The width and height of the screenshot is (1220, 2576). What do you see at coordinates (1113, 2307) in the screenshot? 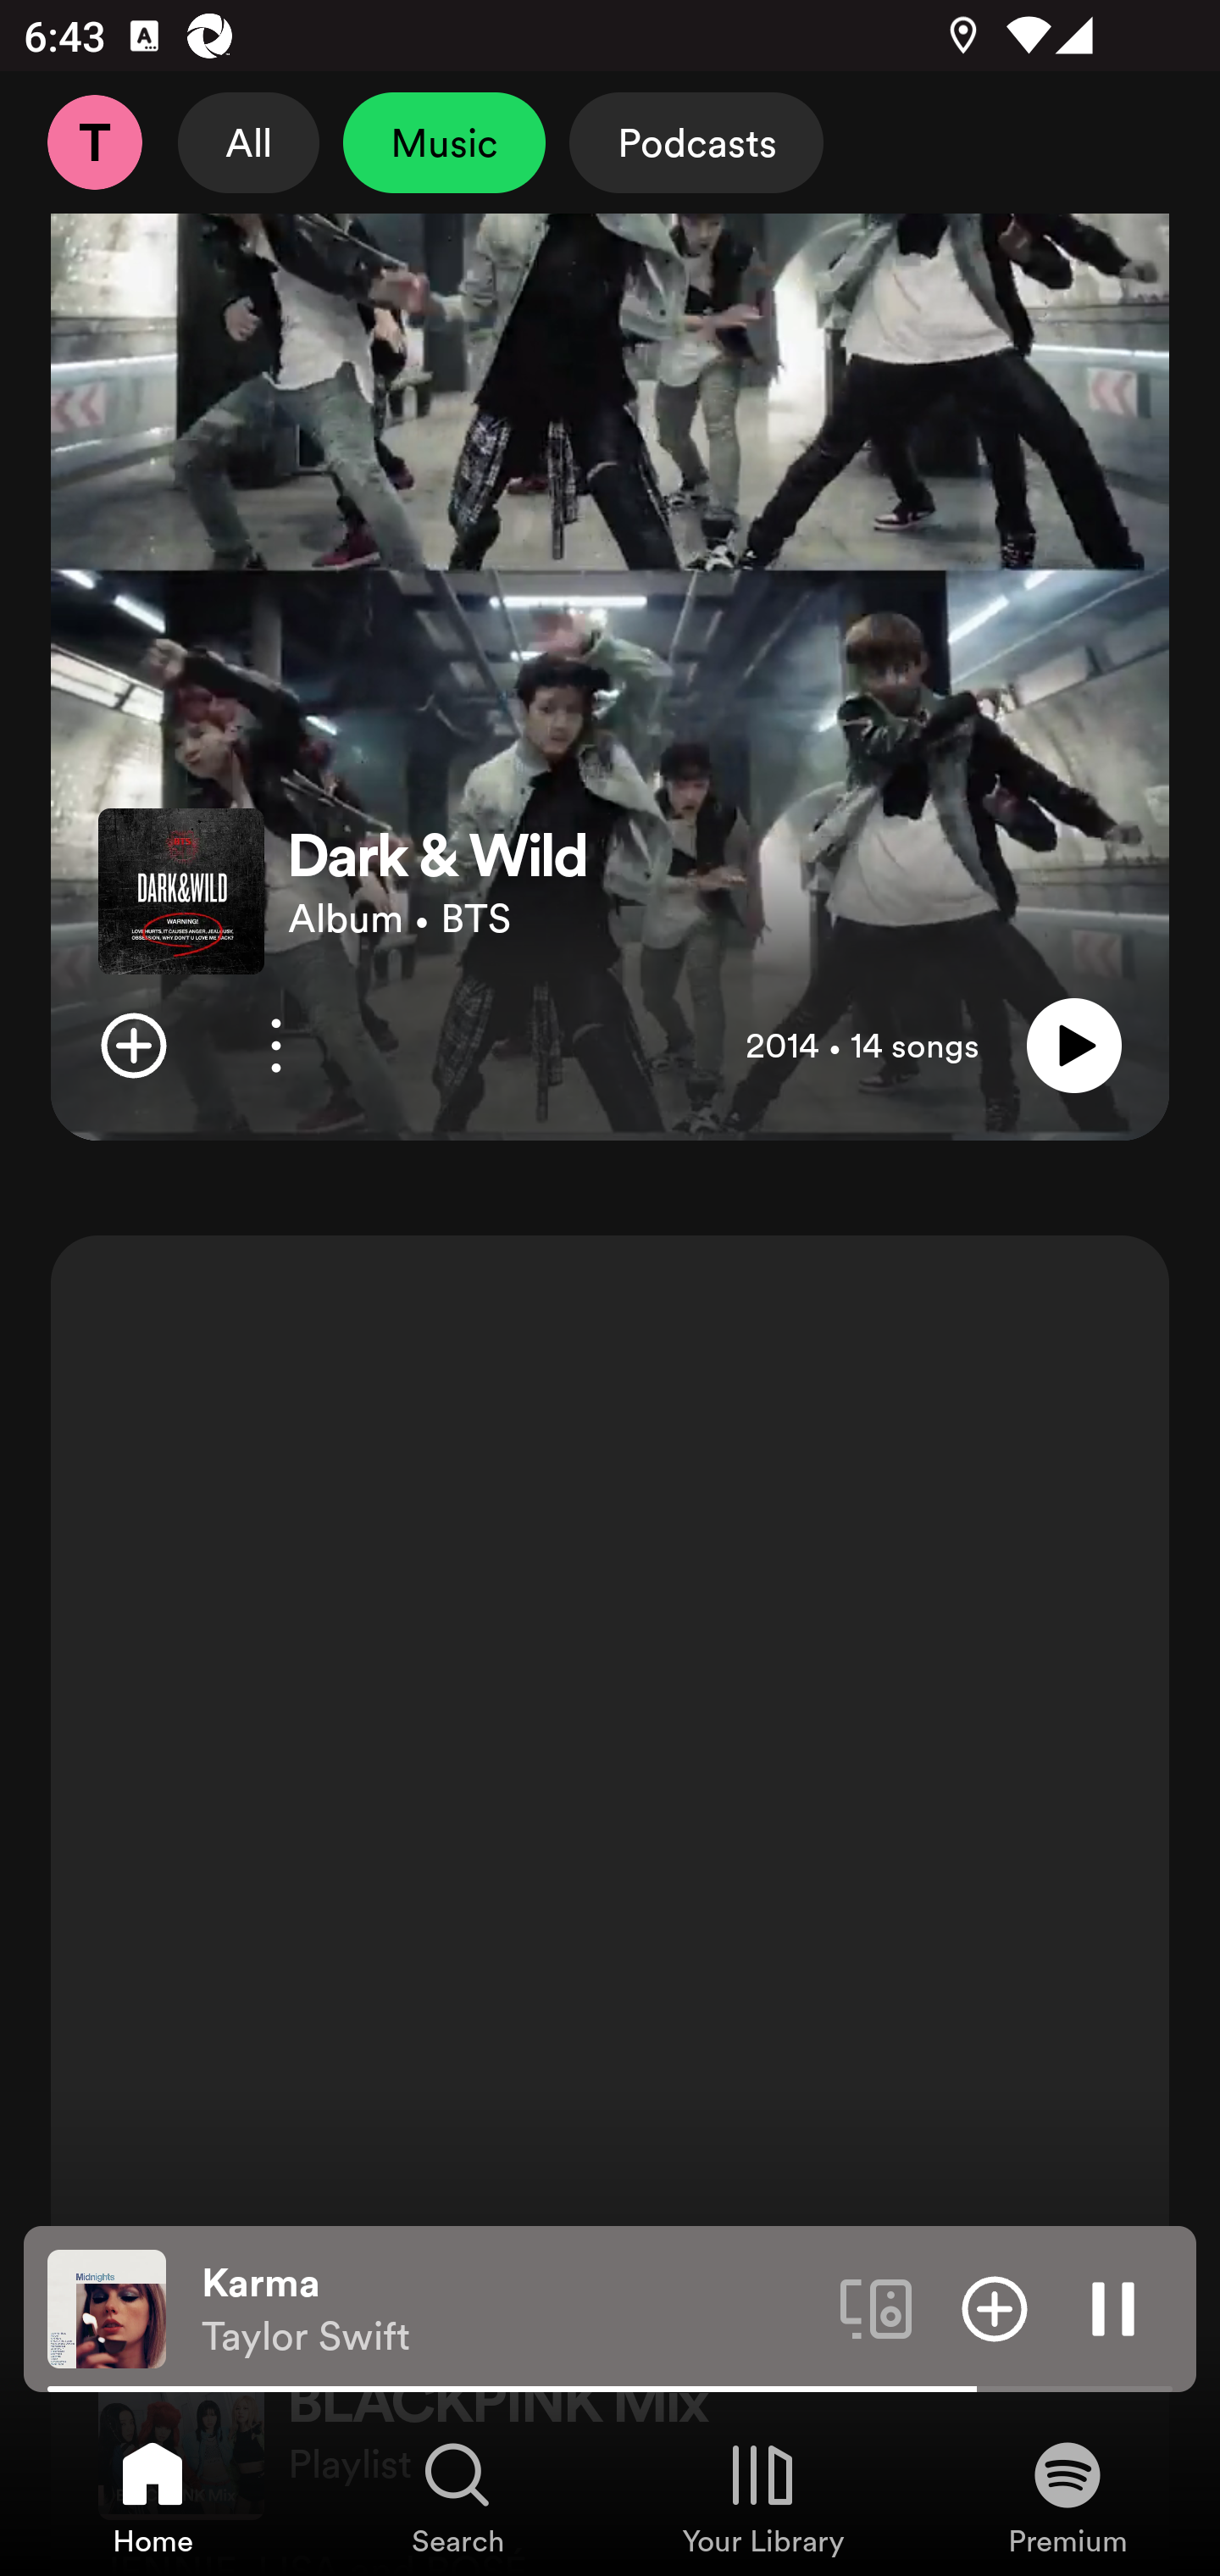
I see `Pause` at bounding box center [1113, 2307].